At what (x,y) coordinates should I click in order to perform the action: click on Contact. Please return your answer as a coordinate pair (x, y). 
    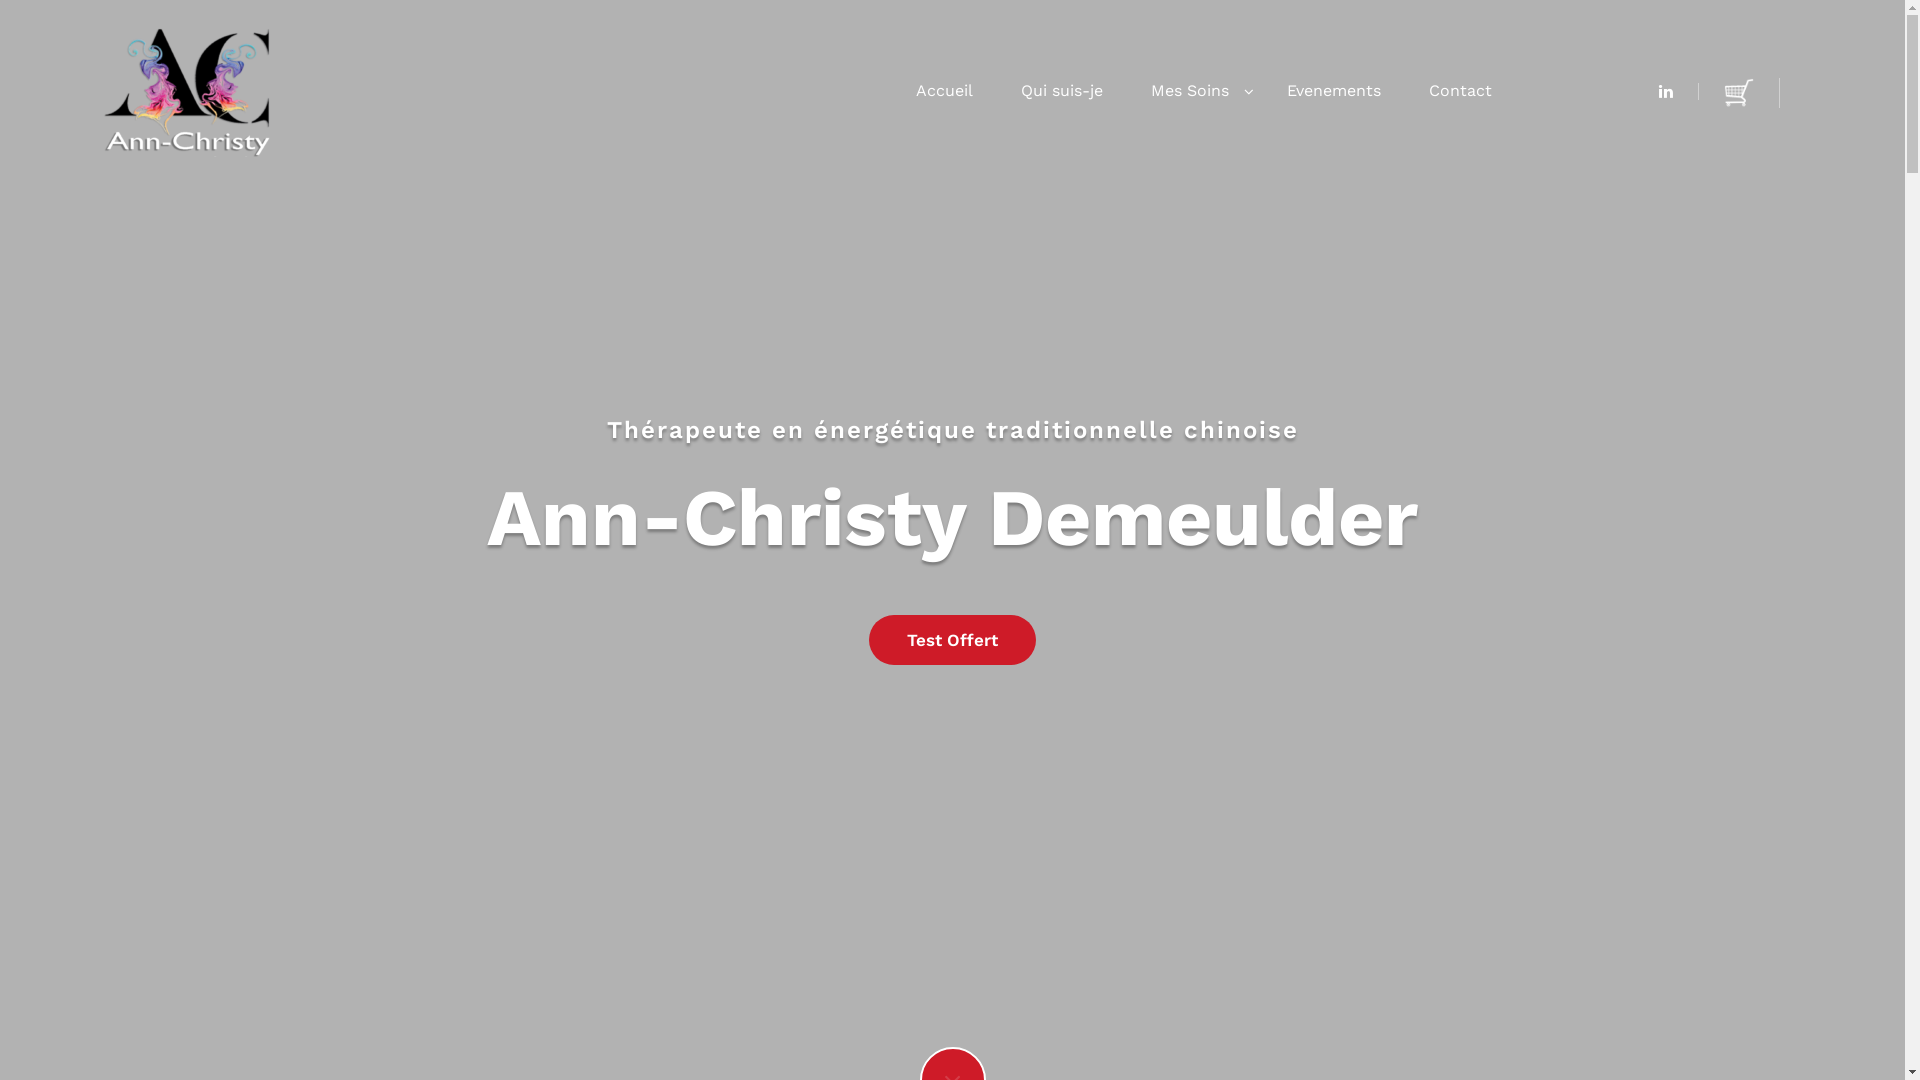
    Looking at the image, I should click on (1460, 92).